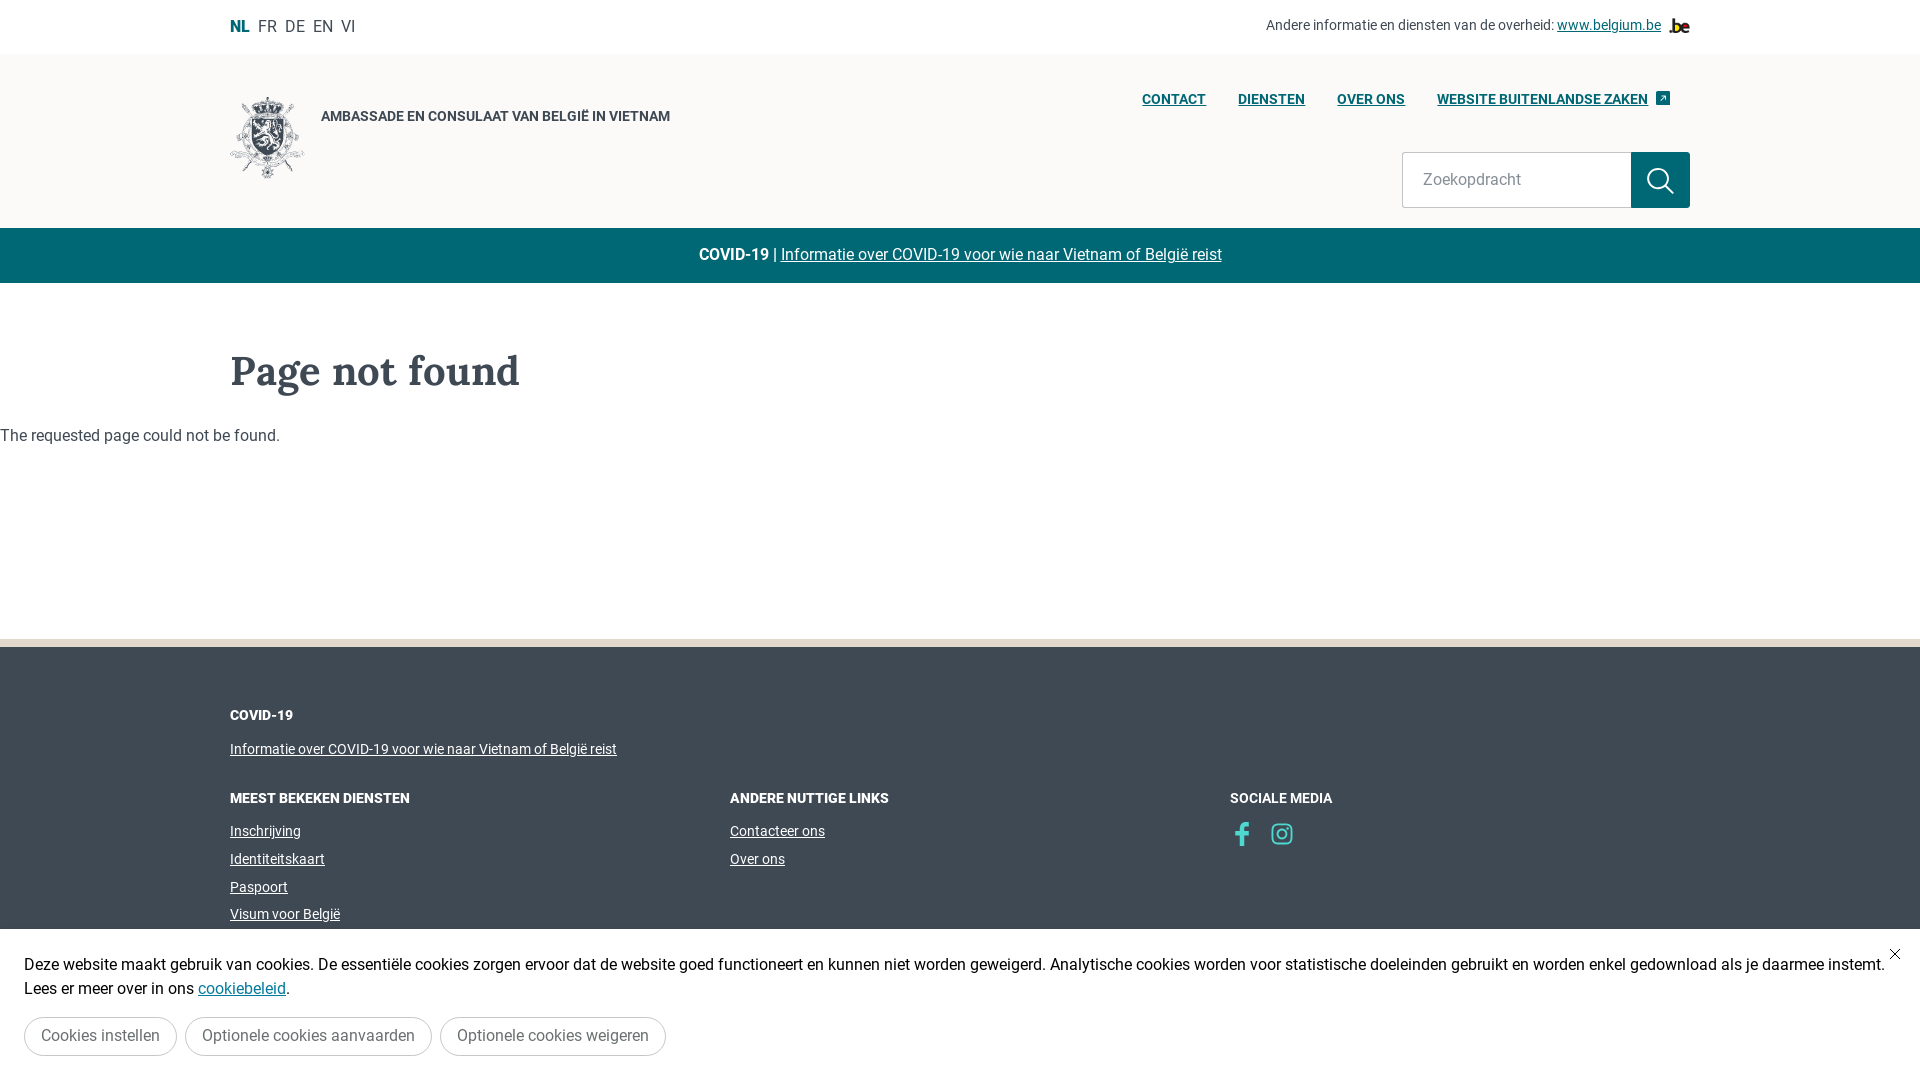 This screenshot has height=1080, width=1920. I want to click on DIENSTEN, so click(1272, 105).